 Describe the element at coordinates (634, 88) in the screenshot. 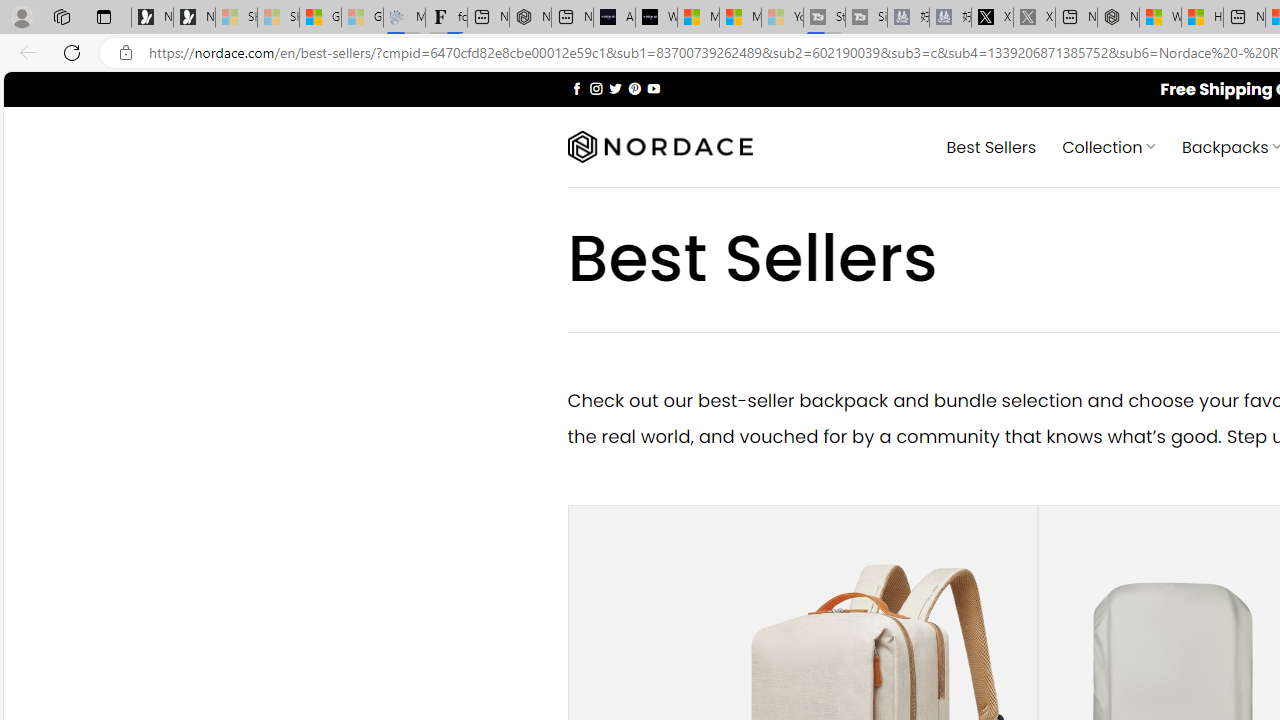

I see `Follow on Pinterest` at that location.